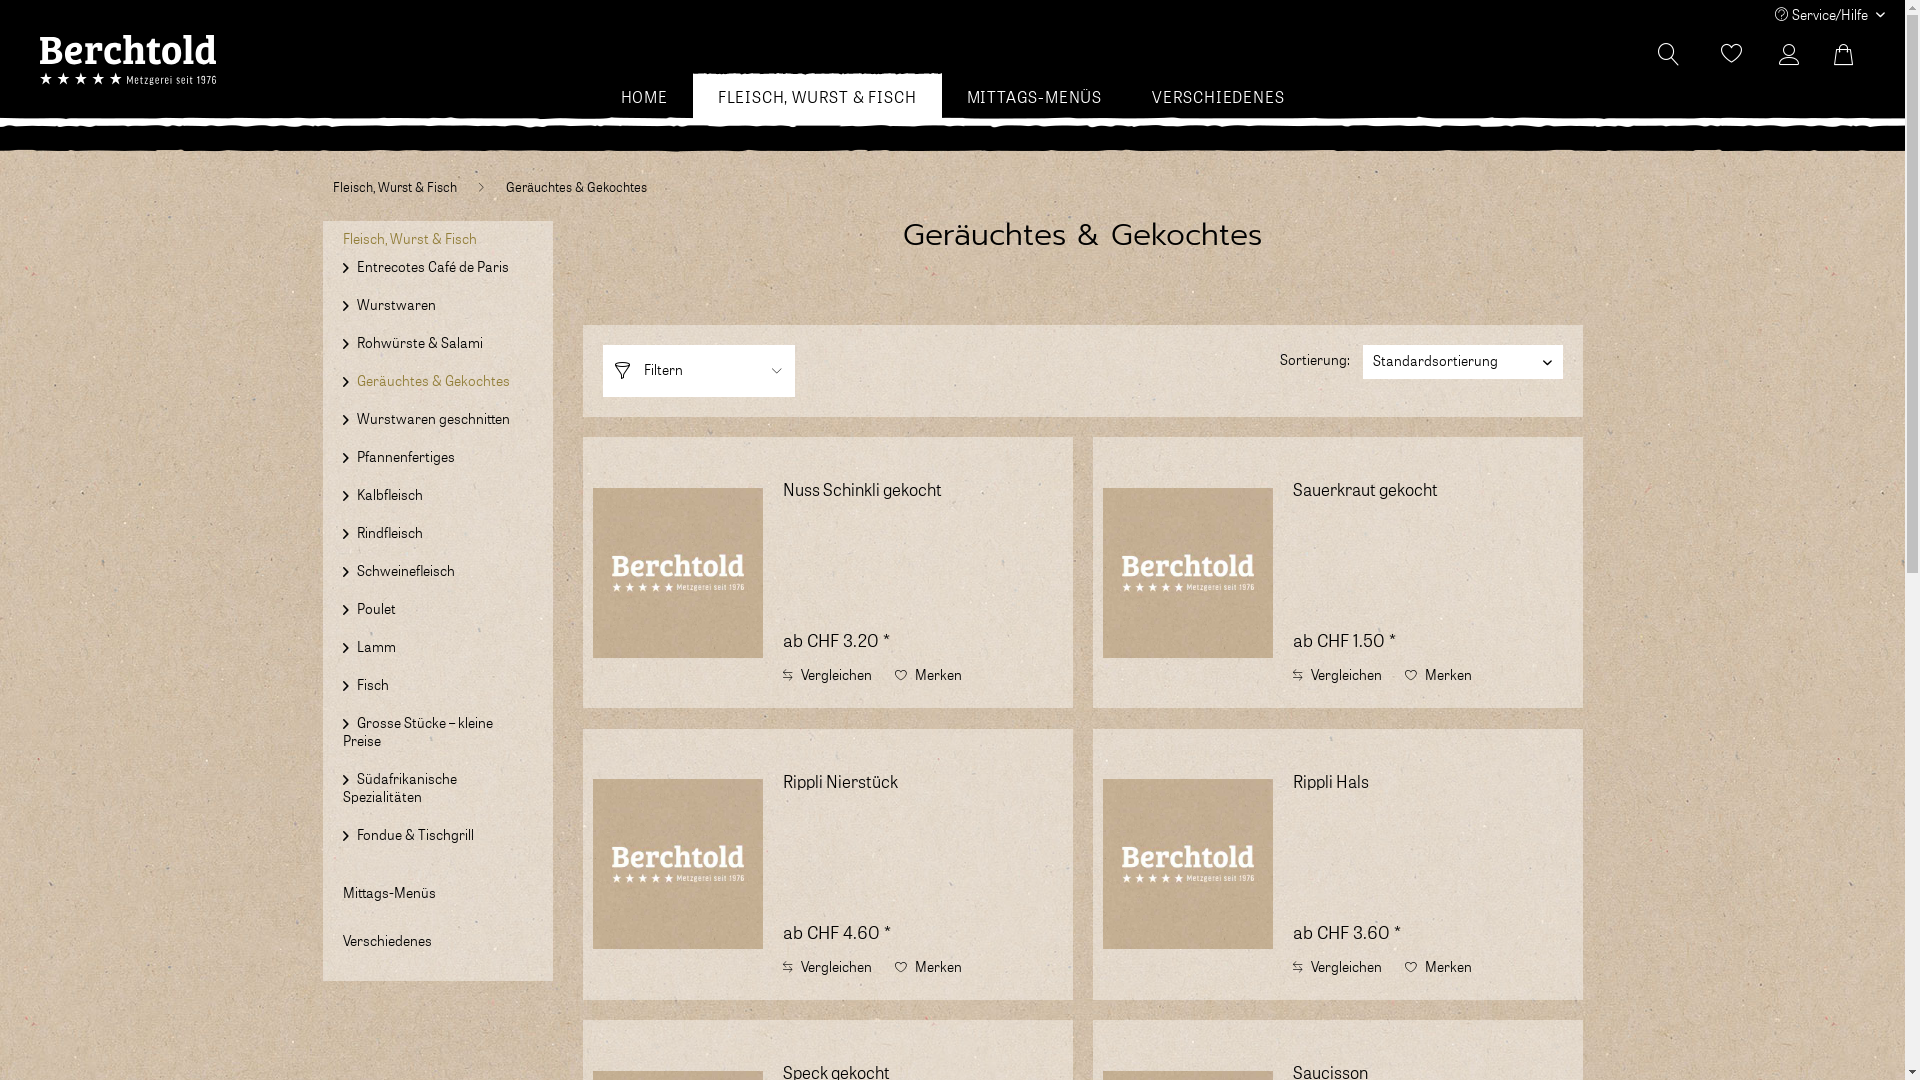 The image size is (1920, 1080). Describe the element at coordinates (698, 371) in the screenshot. I see `Filtern` at that location.